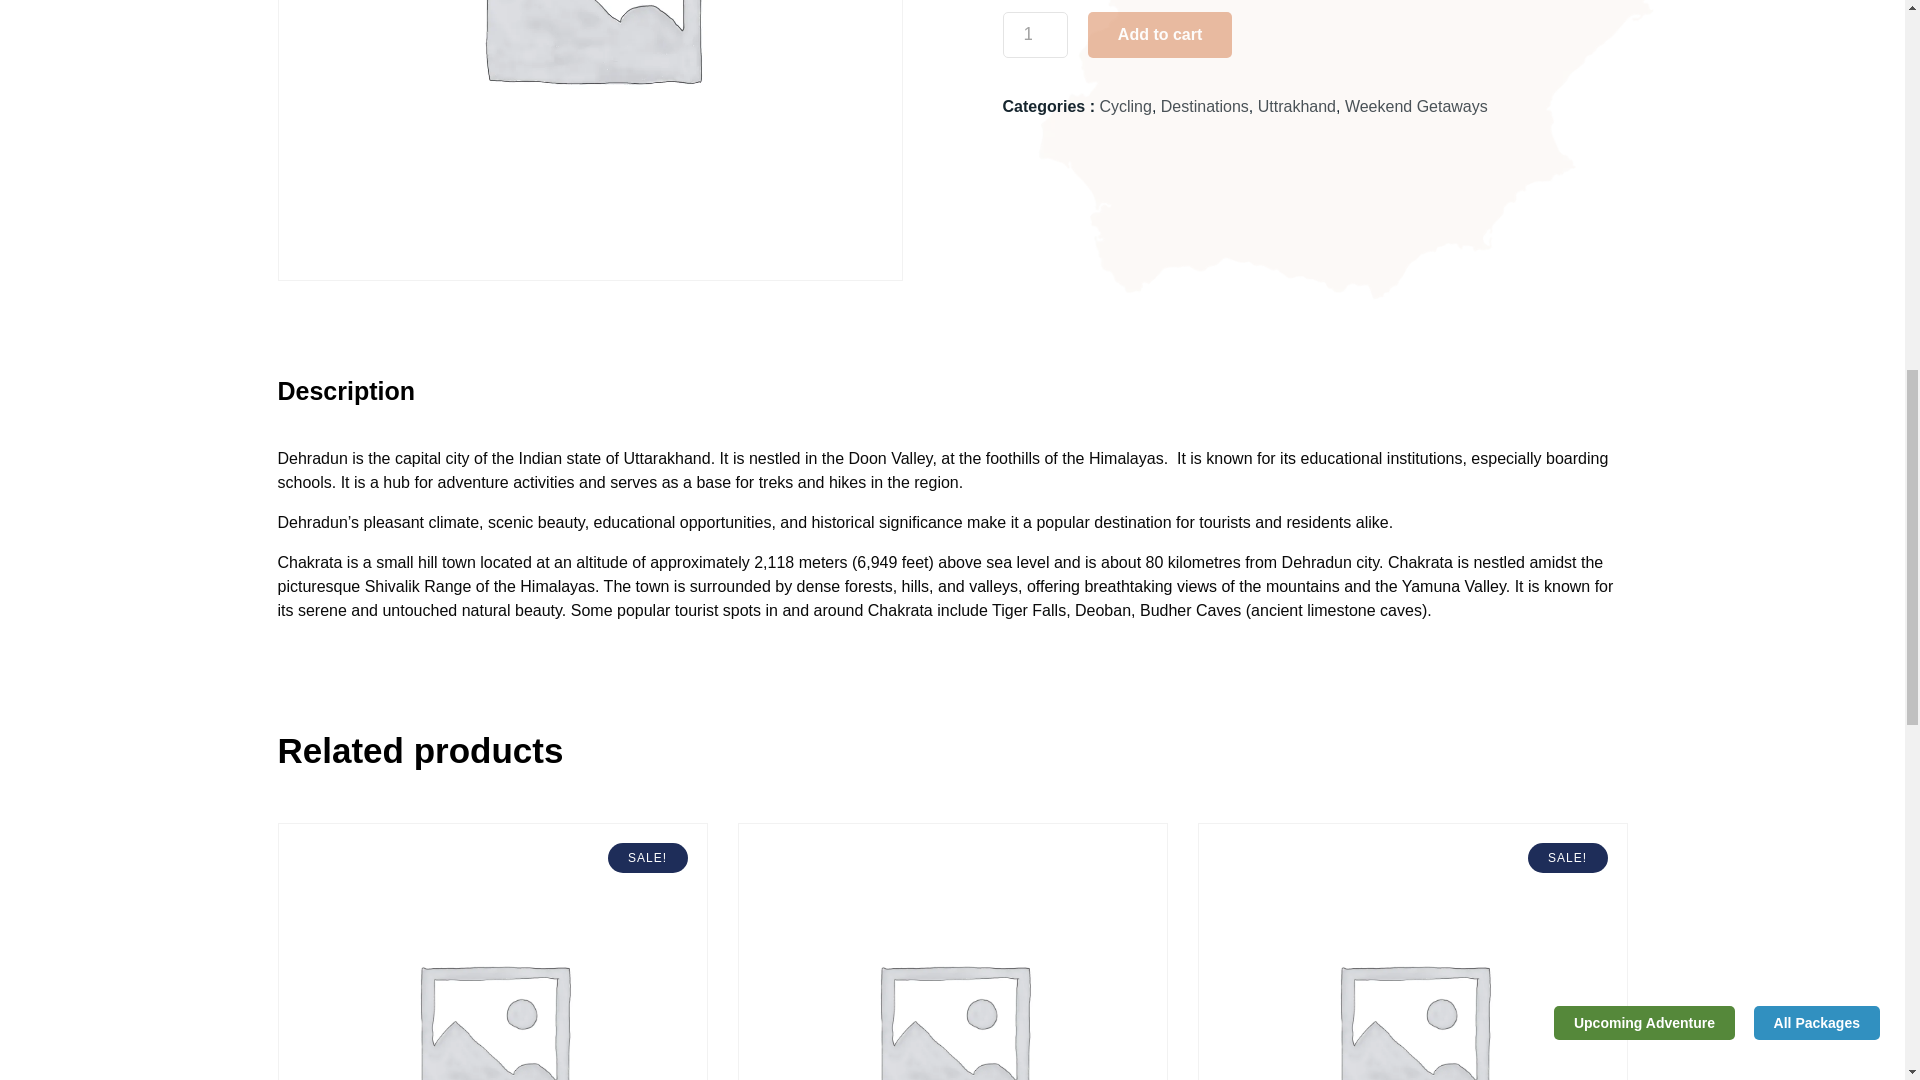 Image resolution: width=1920 pixels, height=1080 pixels. I want to click on Cycling, so click(1124, 106).